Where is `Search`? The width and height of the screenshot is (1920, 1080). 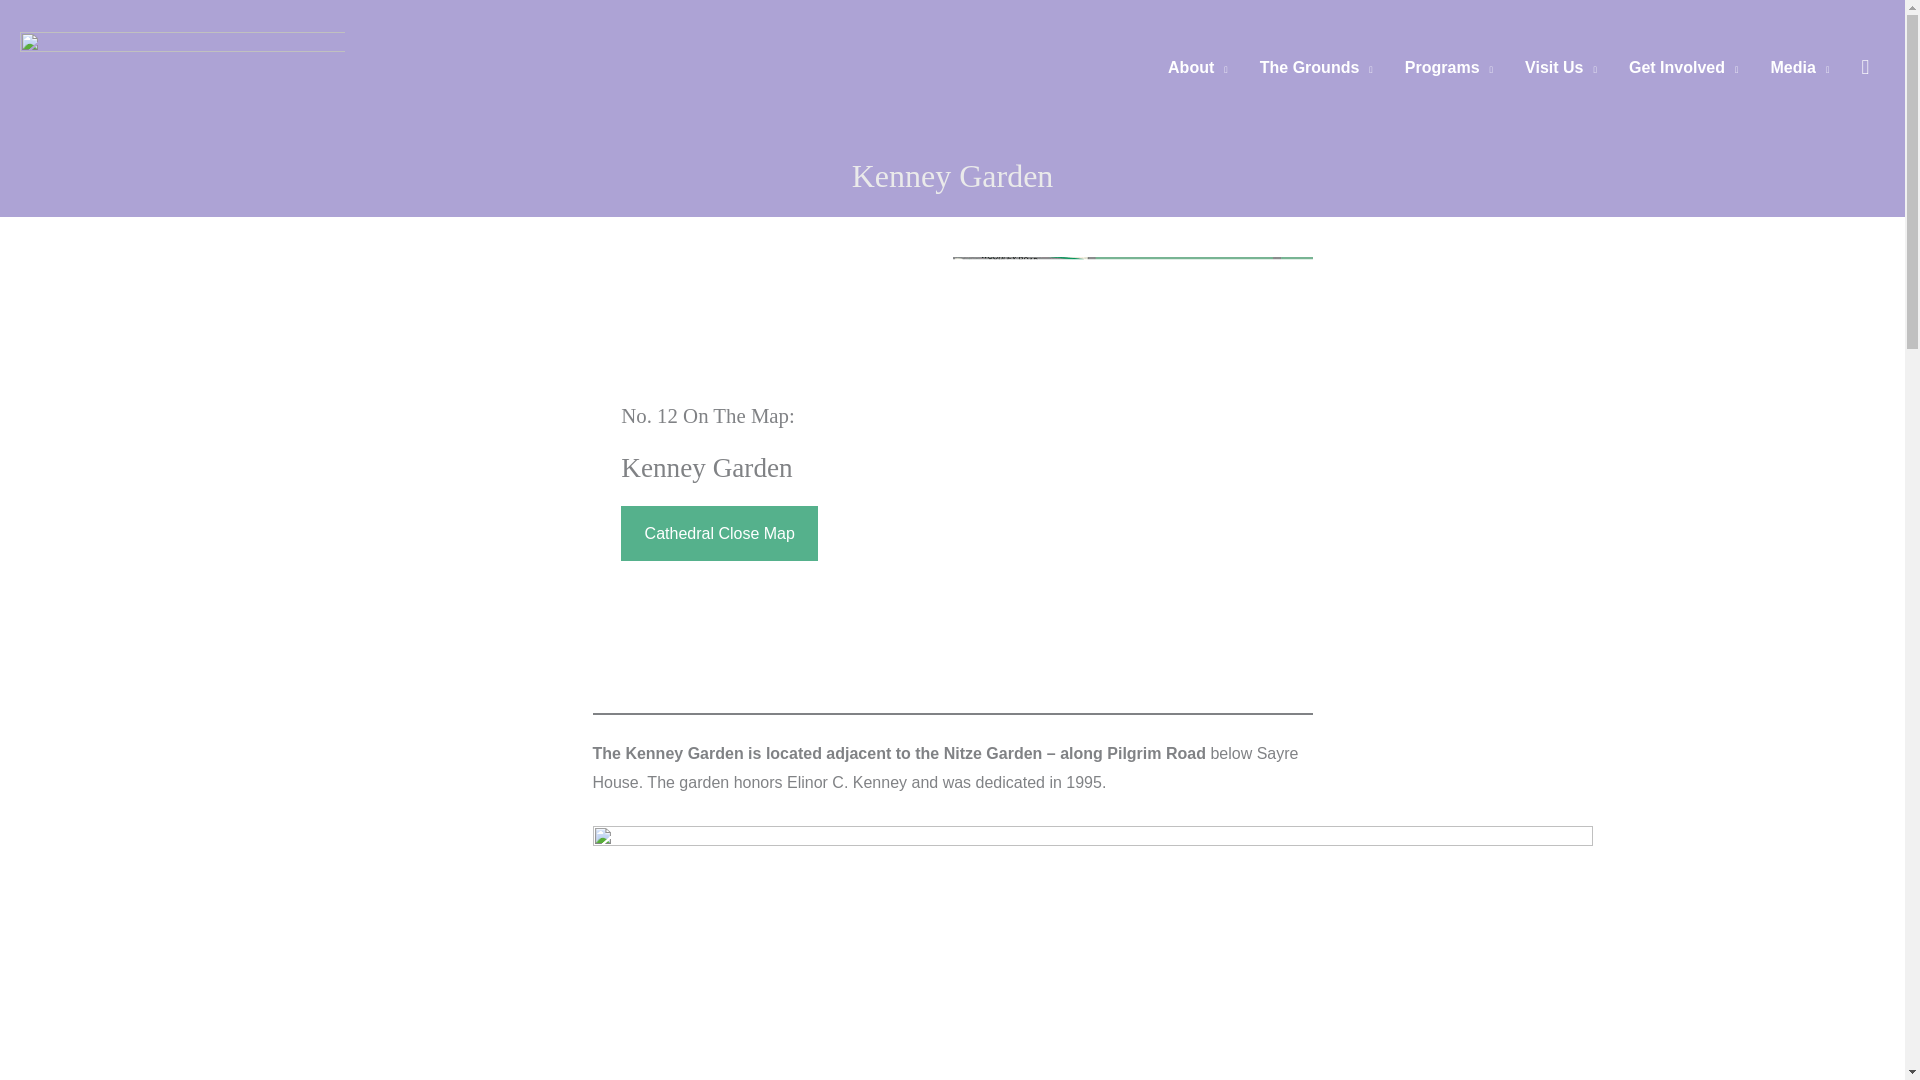
Search is located at coordinates (1864, 67).